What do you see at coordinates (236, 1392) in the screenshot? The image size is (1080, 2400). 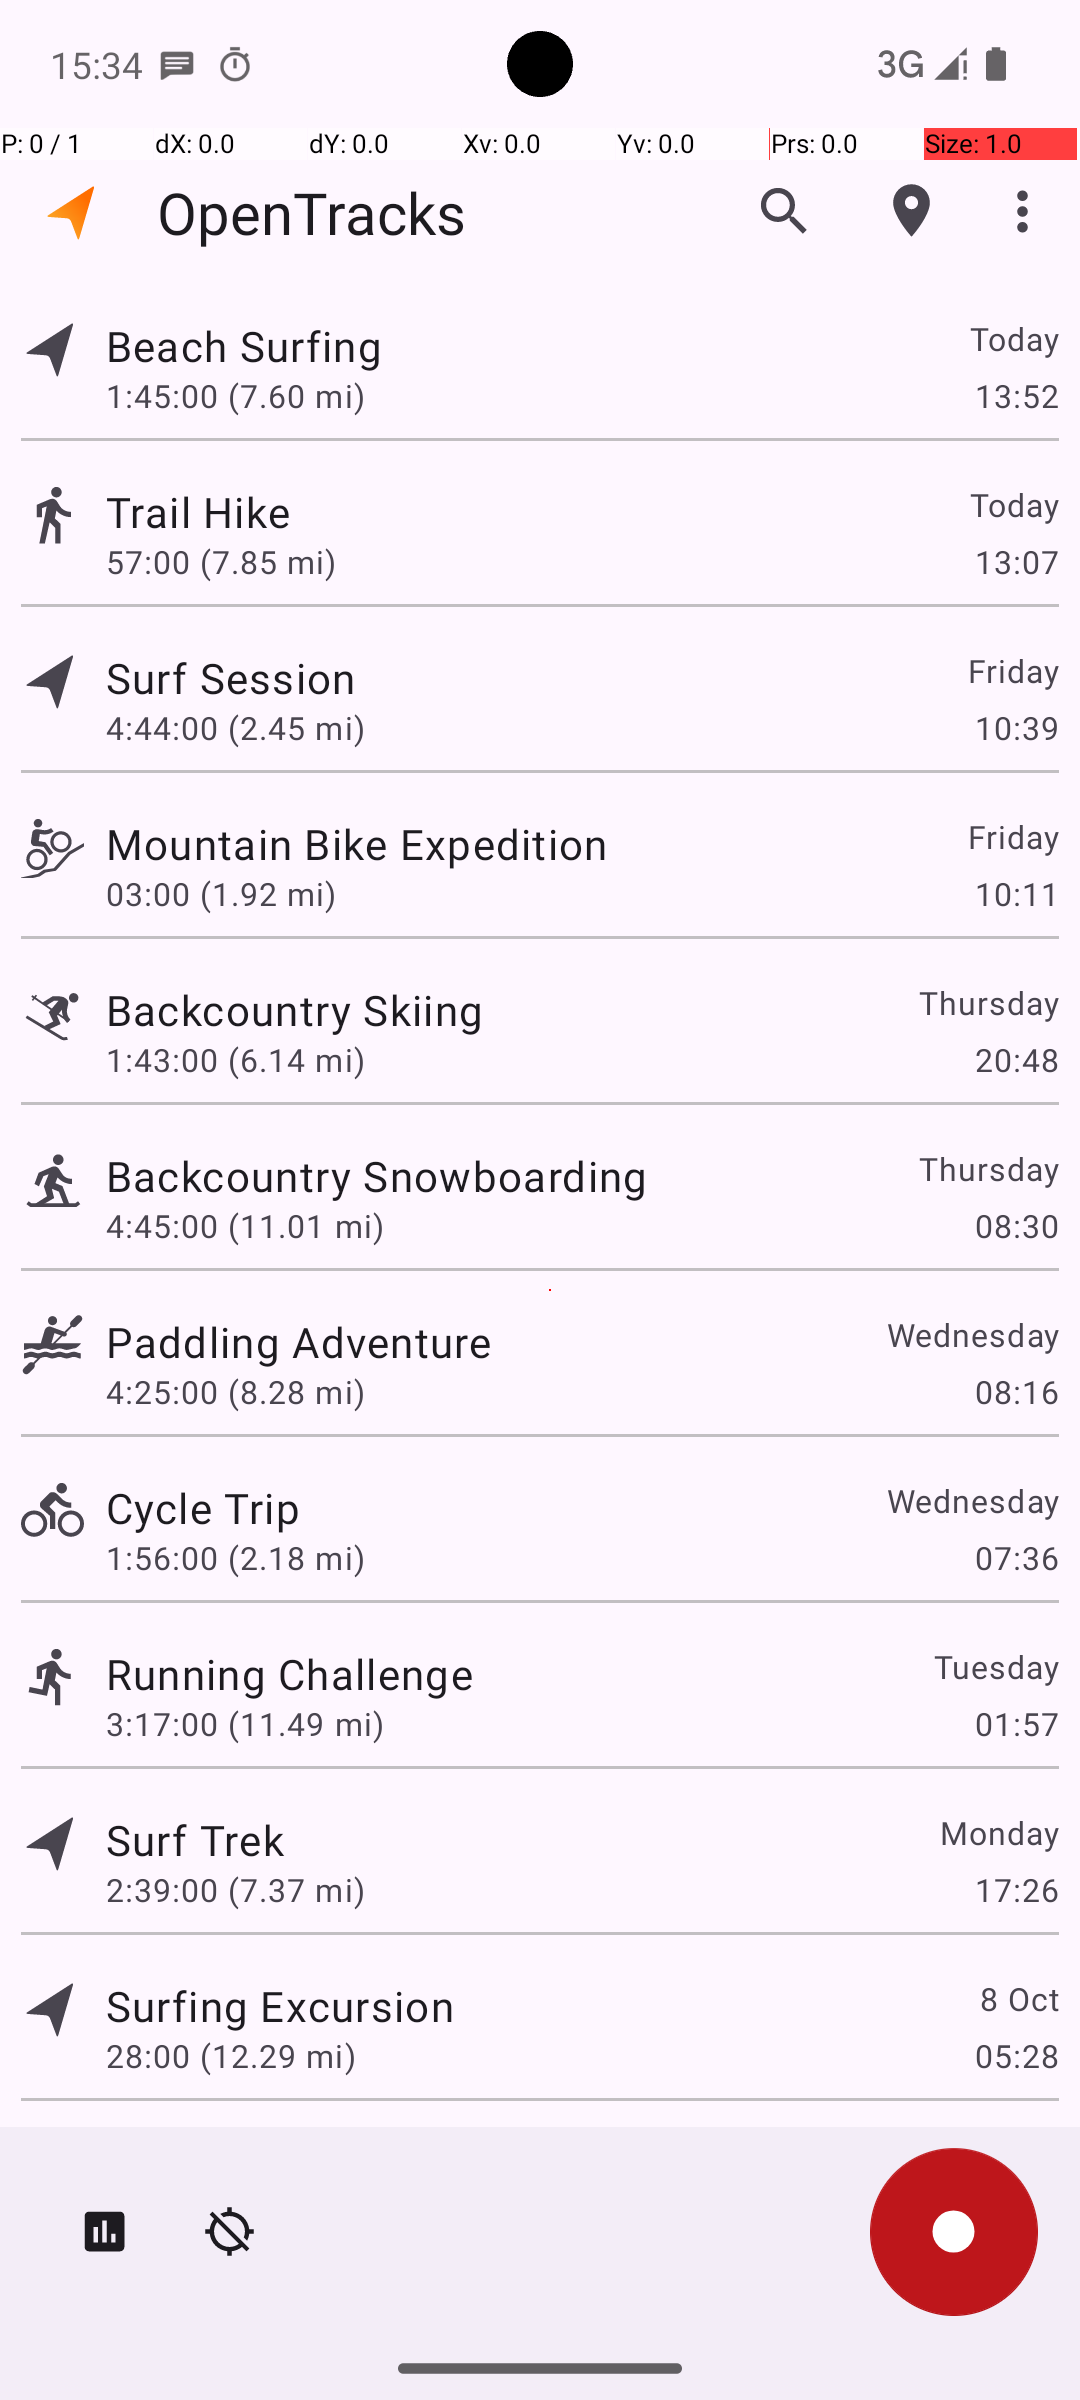 I see `4:25:00 (8.28 mi)` at bounding box center [236, 1392].